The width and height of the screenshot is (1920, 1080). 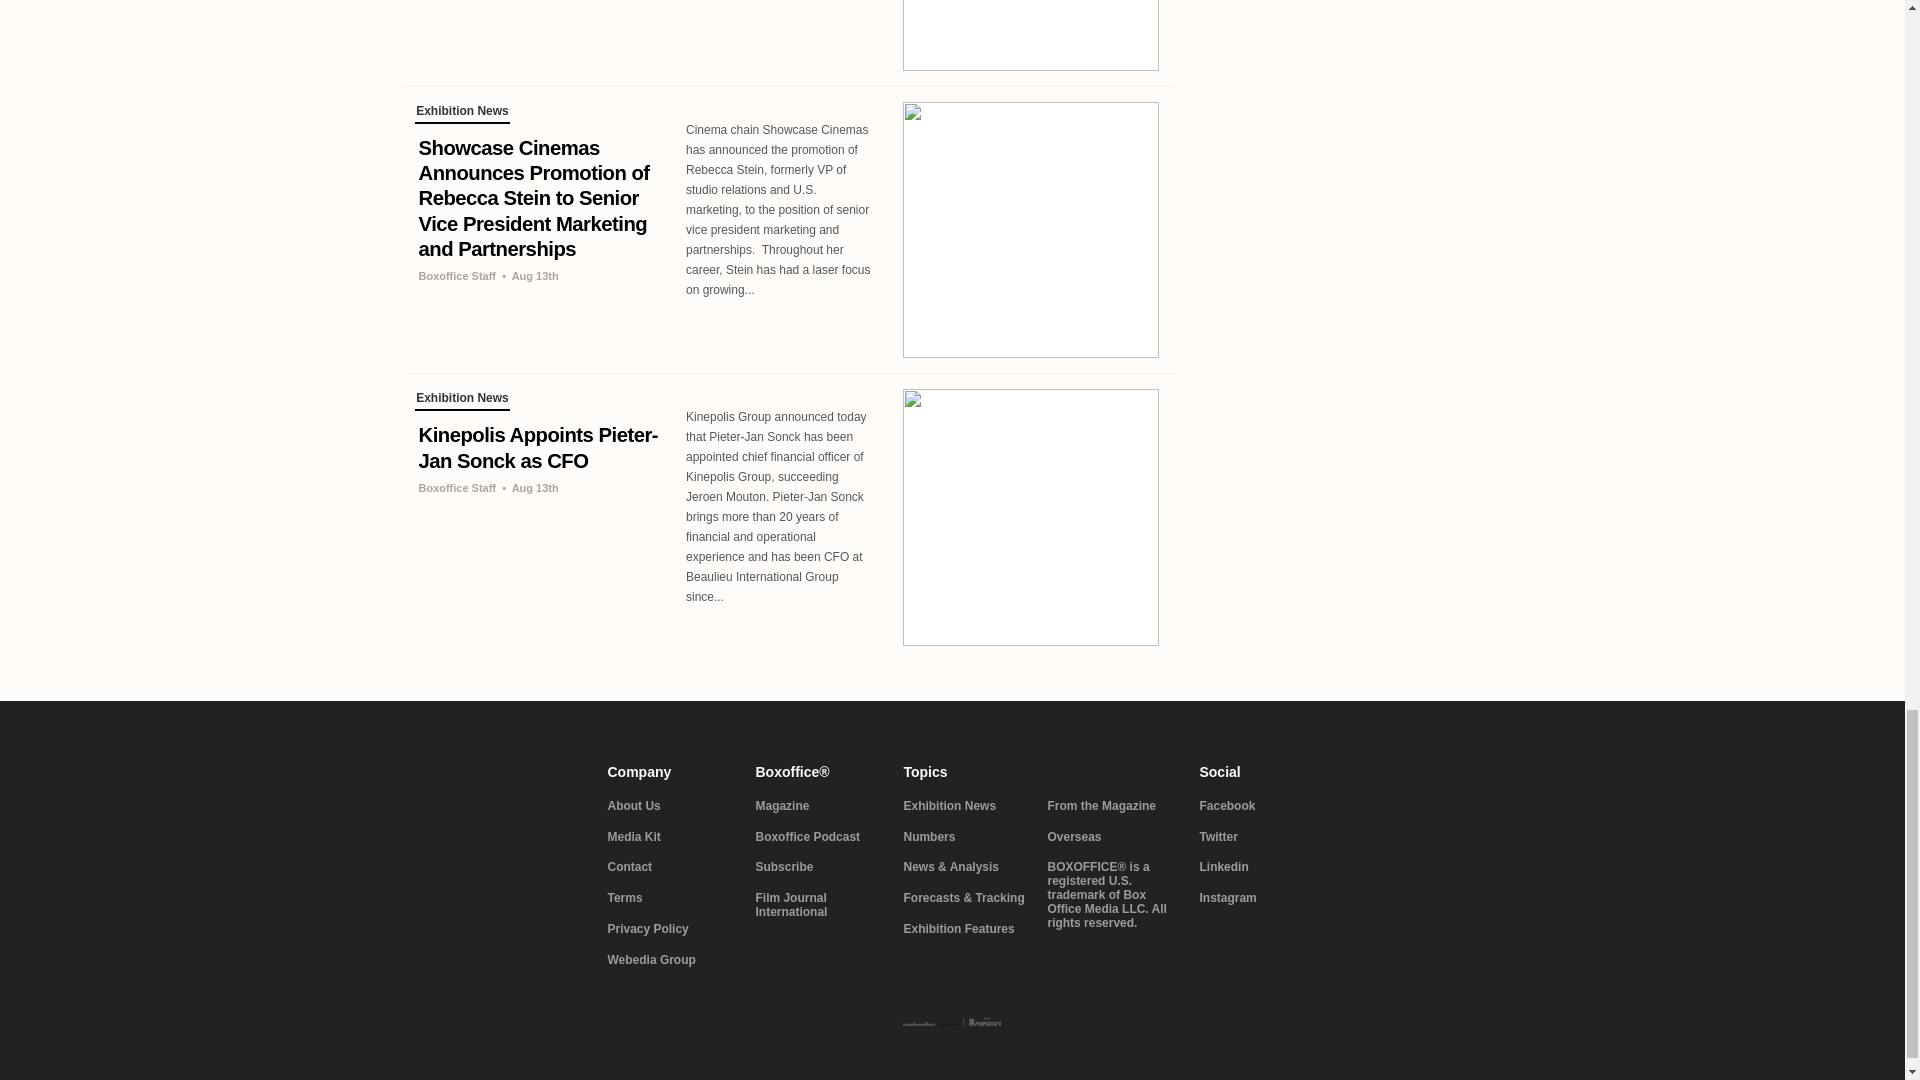 I want to click on Terms, so click(x=670, y=899).